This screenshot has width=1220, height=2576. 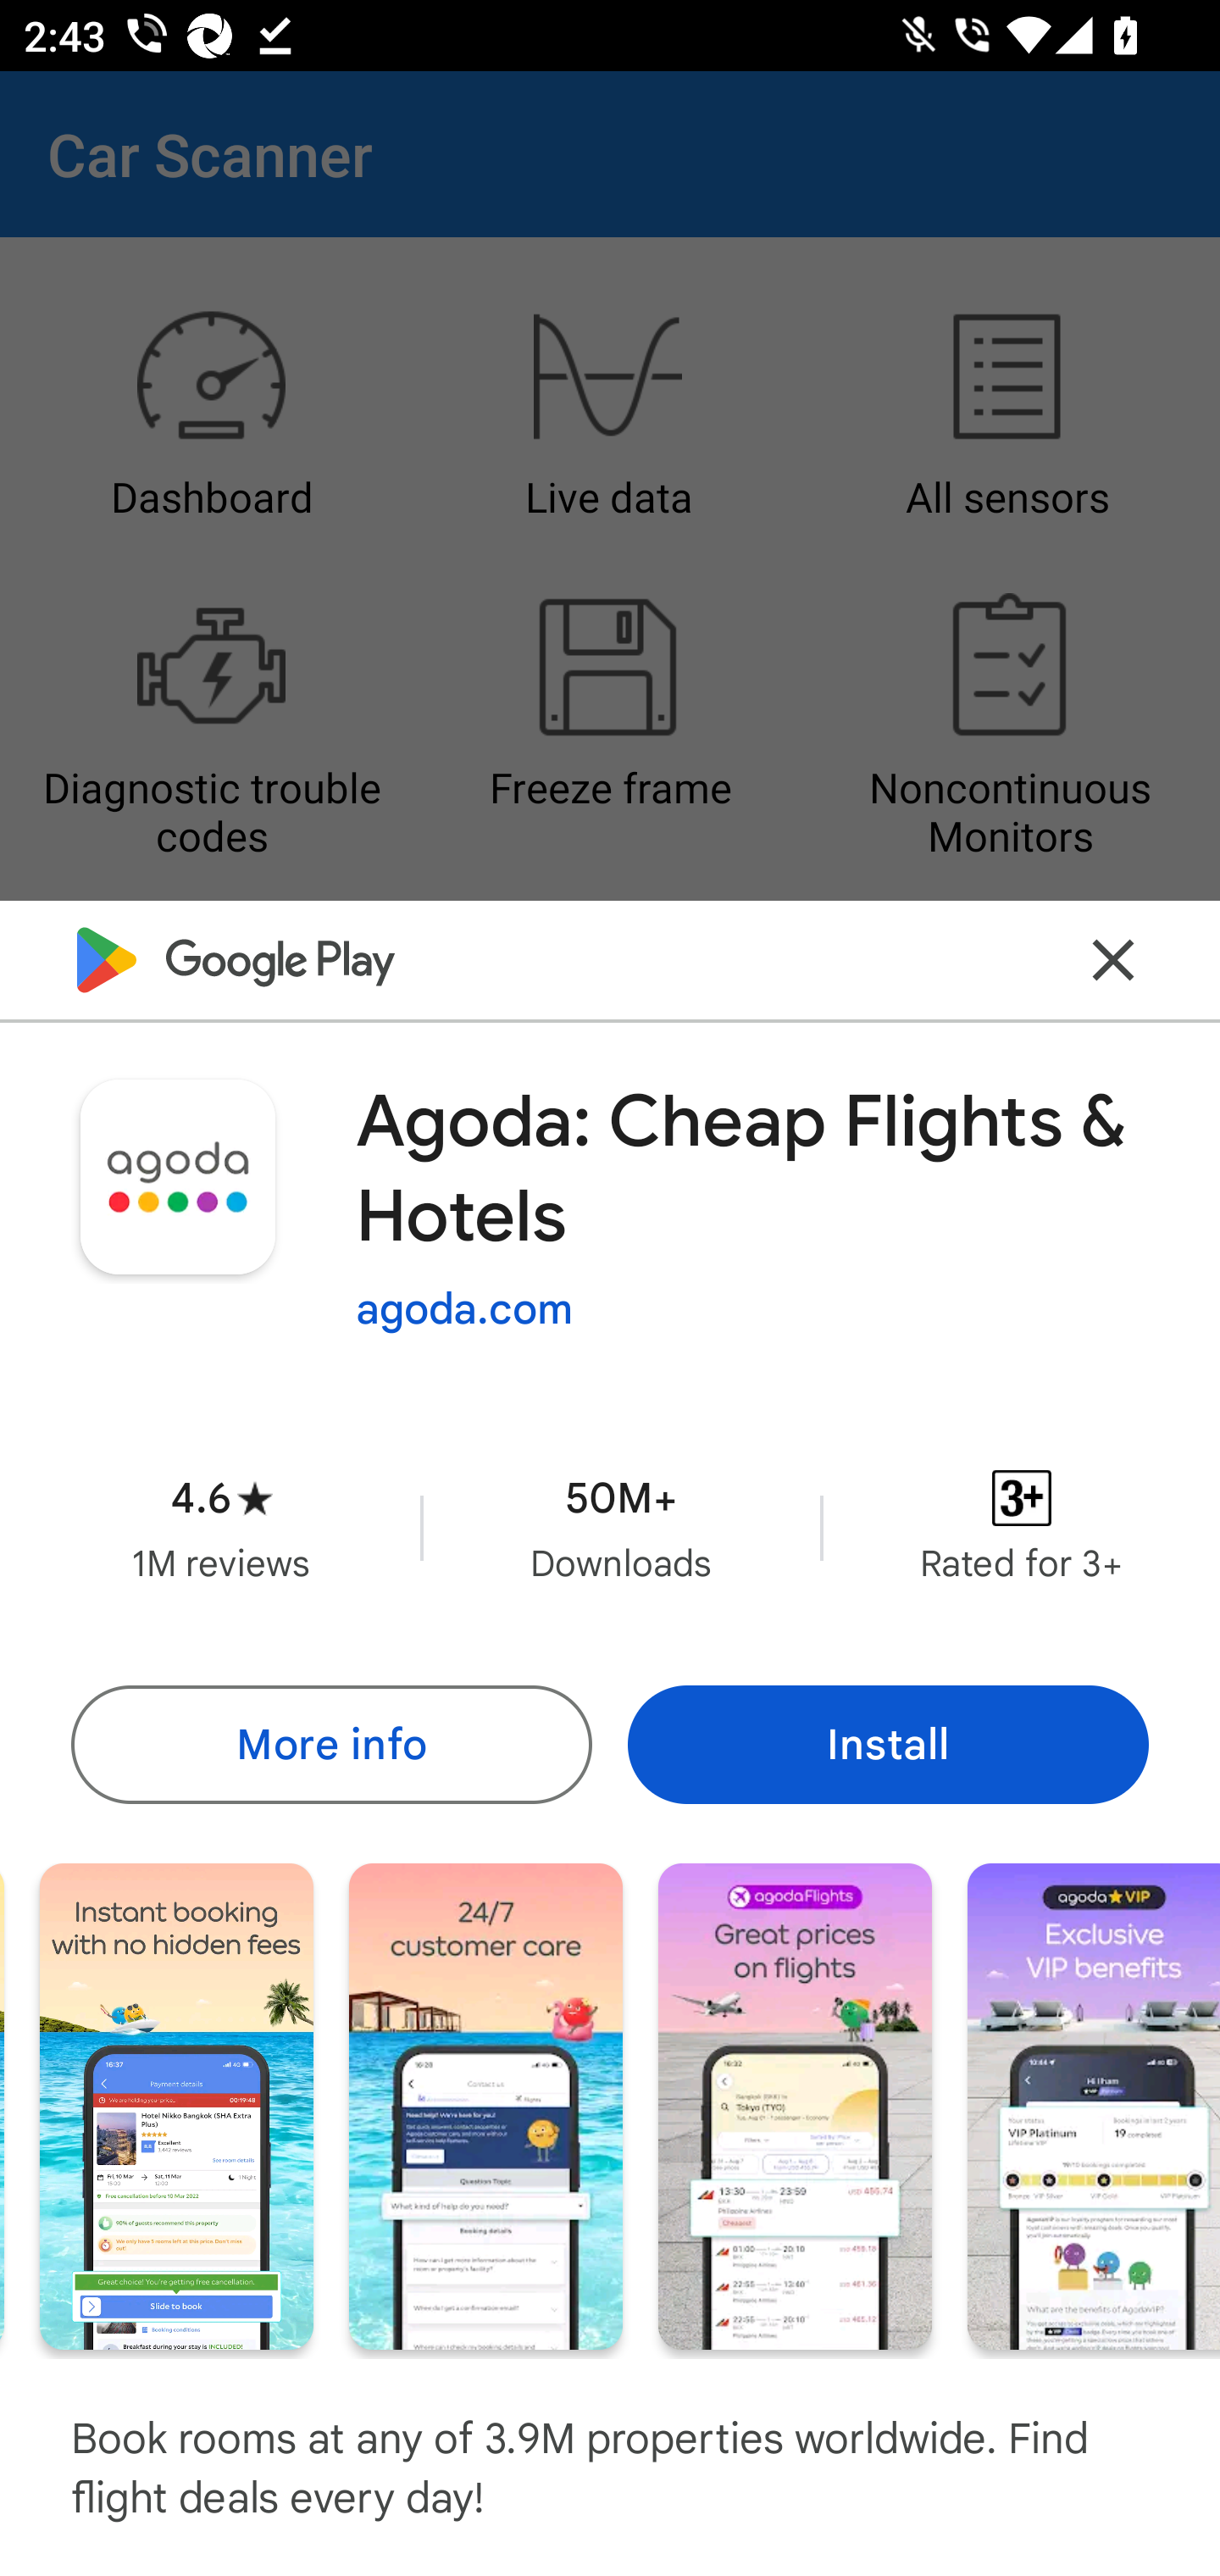 What do you see at coordinates (1093, 2105) in the screenshot?
I see `Screenshot "7" of "8"` at bounding box center [1093, 2105].